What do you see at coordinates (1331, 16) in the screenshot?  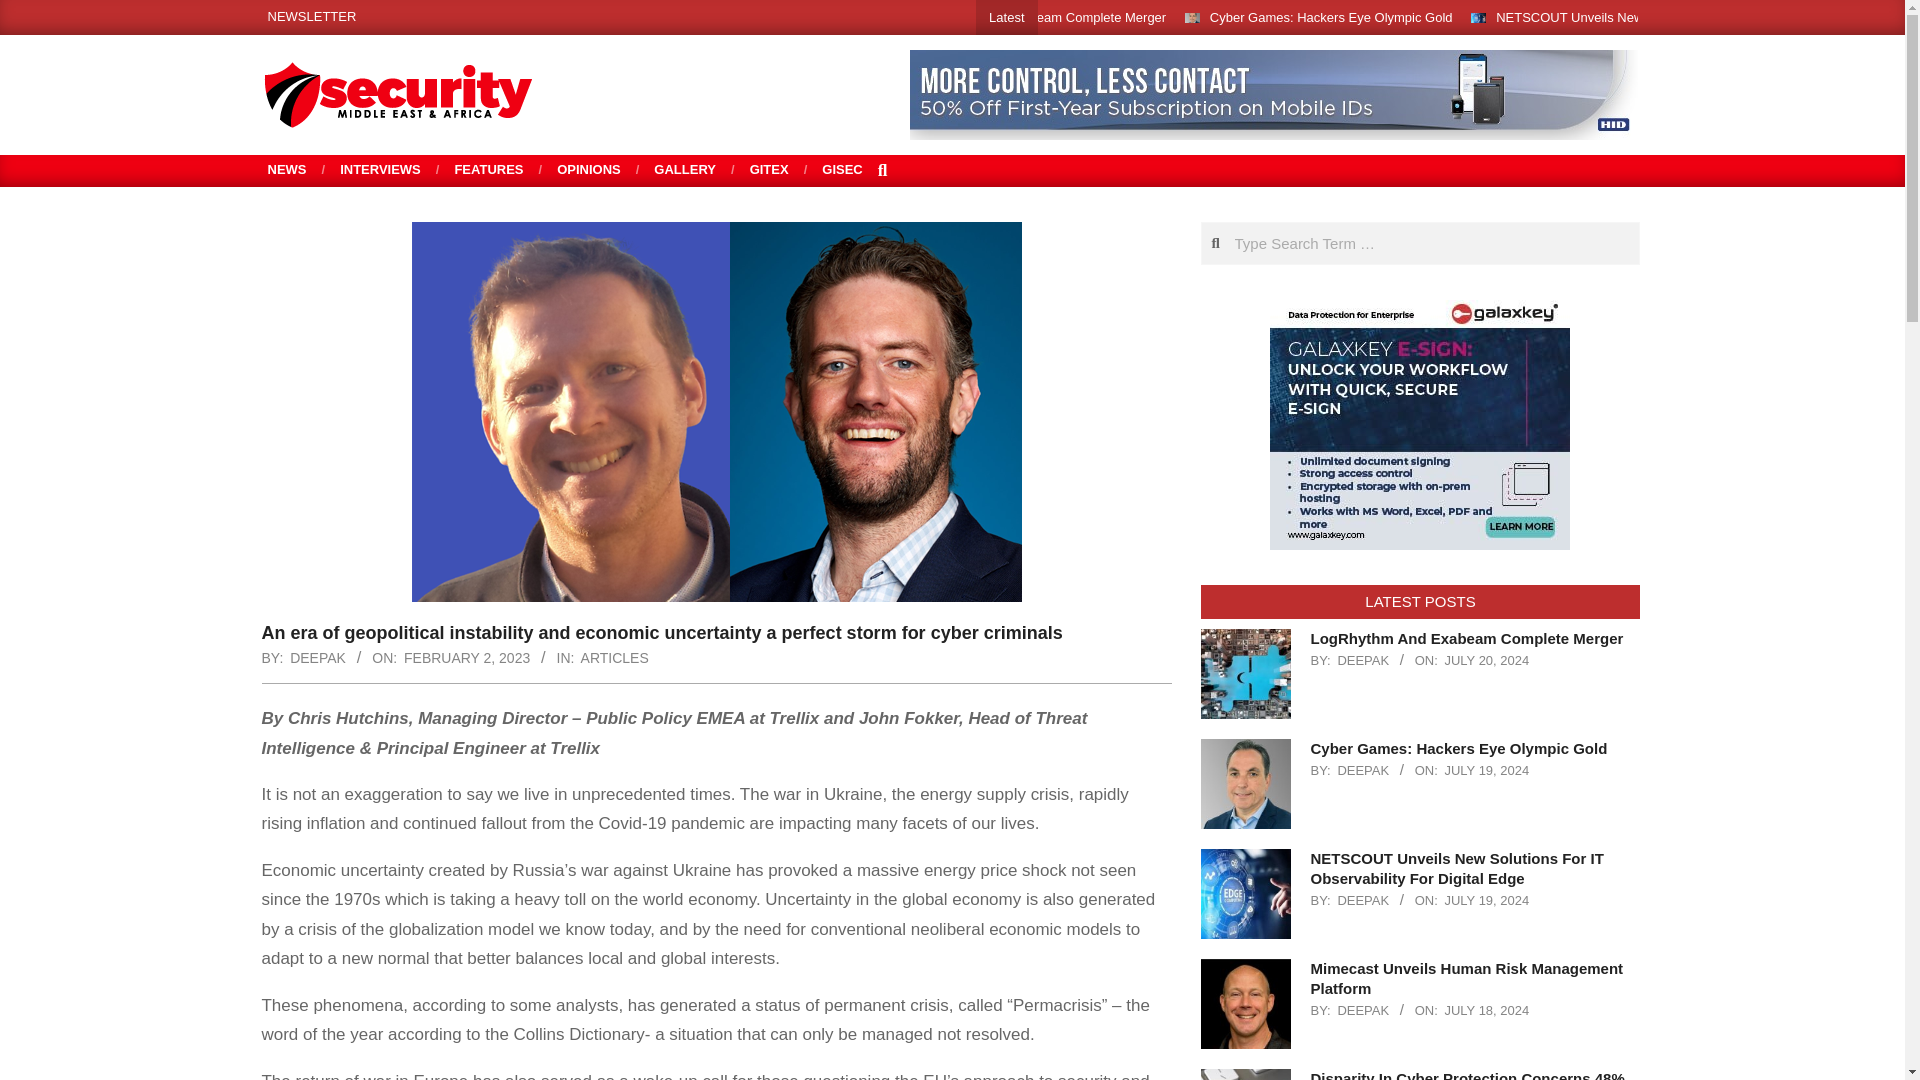 I see `Cyber Games: Hackers Eye Olympic Gold` at bounding box center [1331, 16].